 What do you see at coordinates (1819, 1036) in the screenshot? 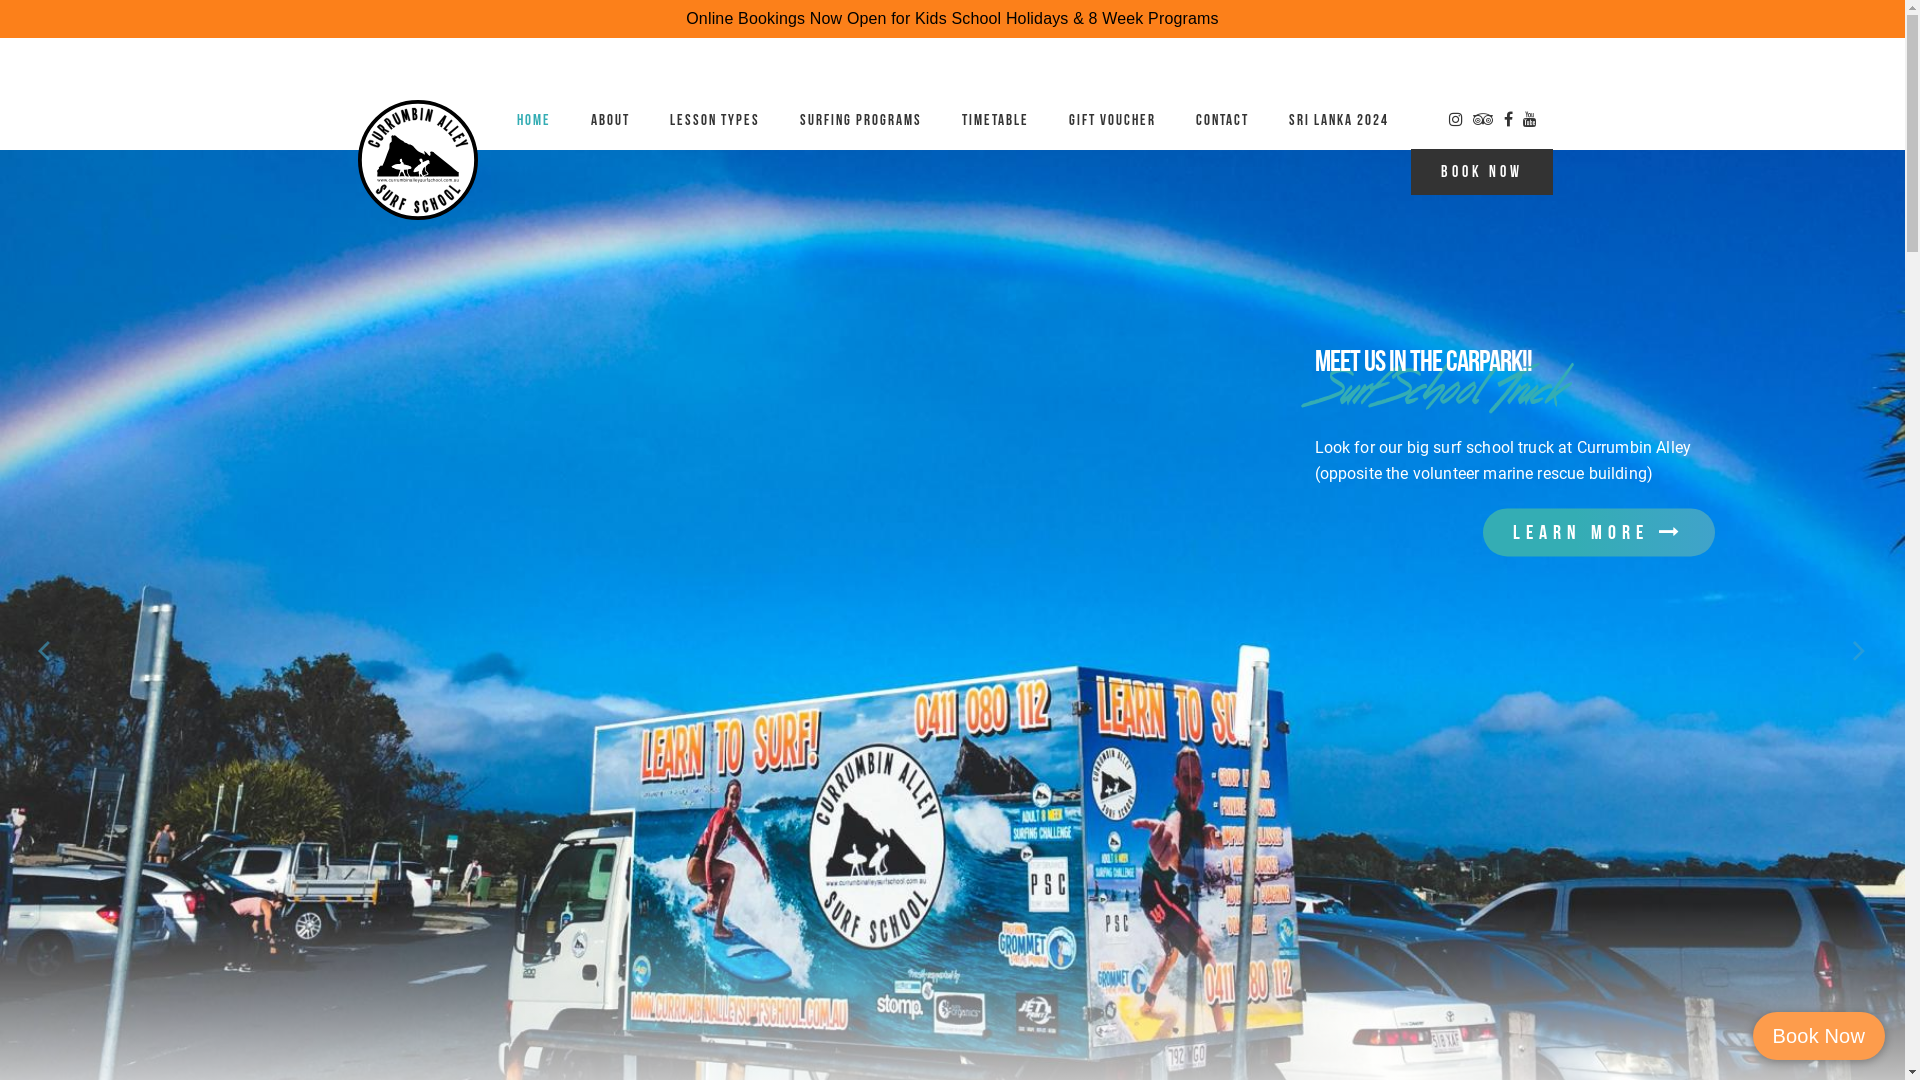
I see `Book Now` at bounding box center [1819, 1036].